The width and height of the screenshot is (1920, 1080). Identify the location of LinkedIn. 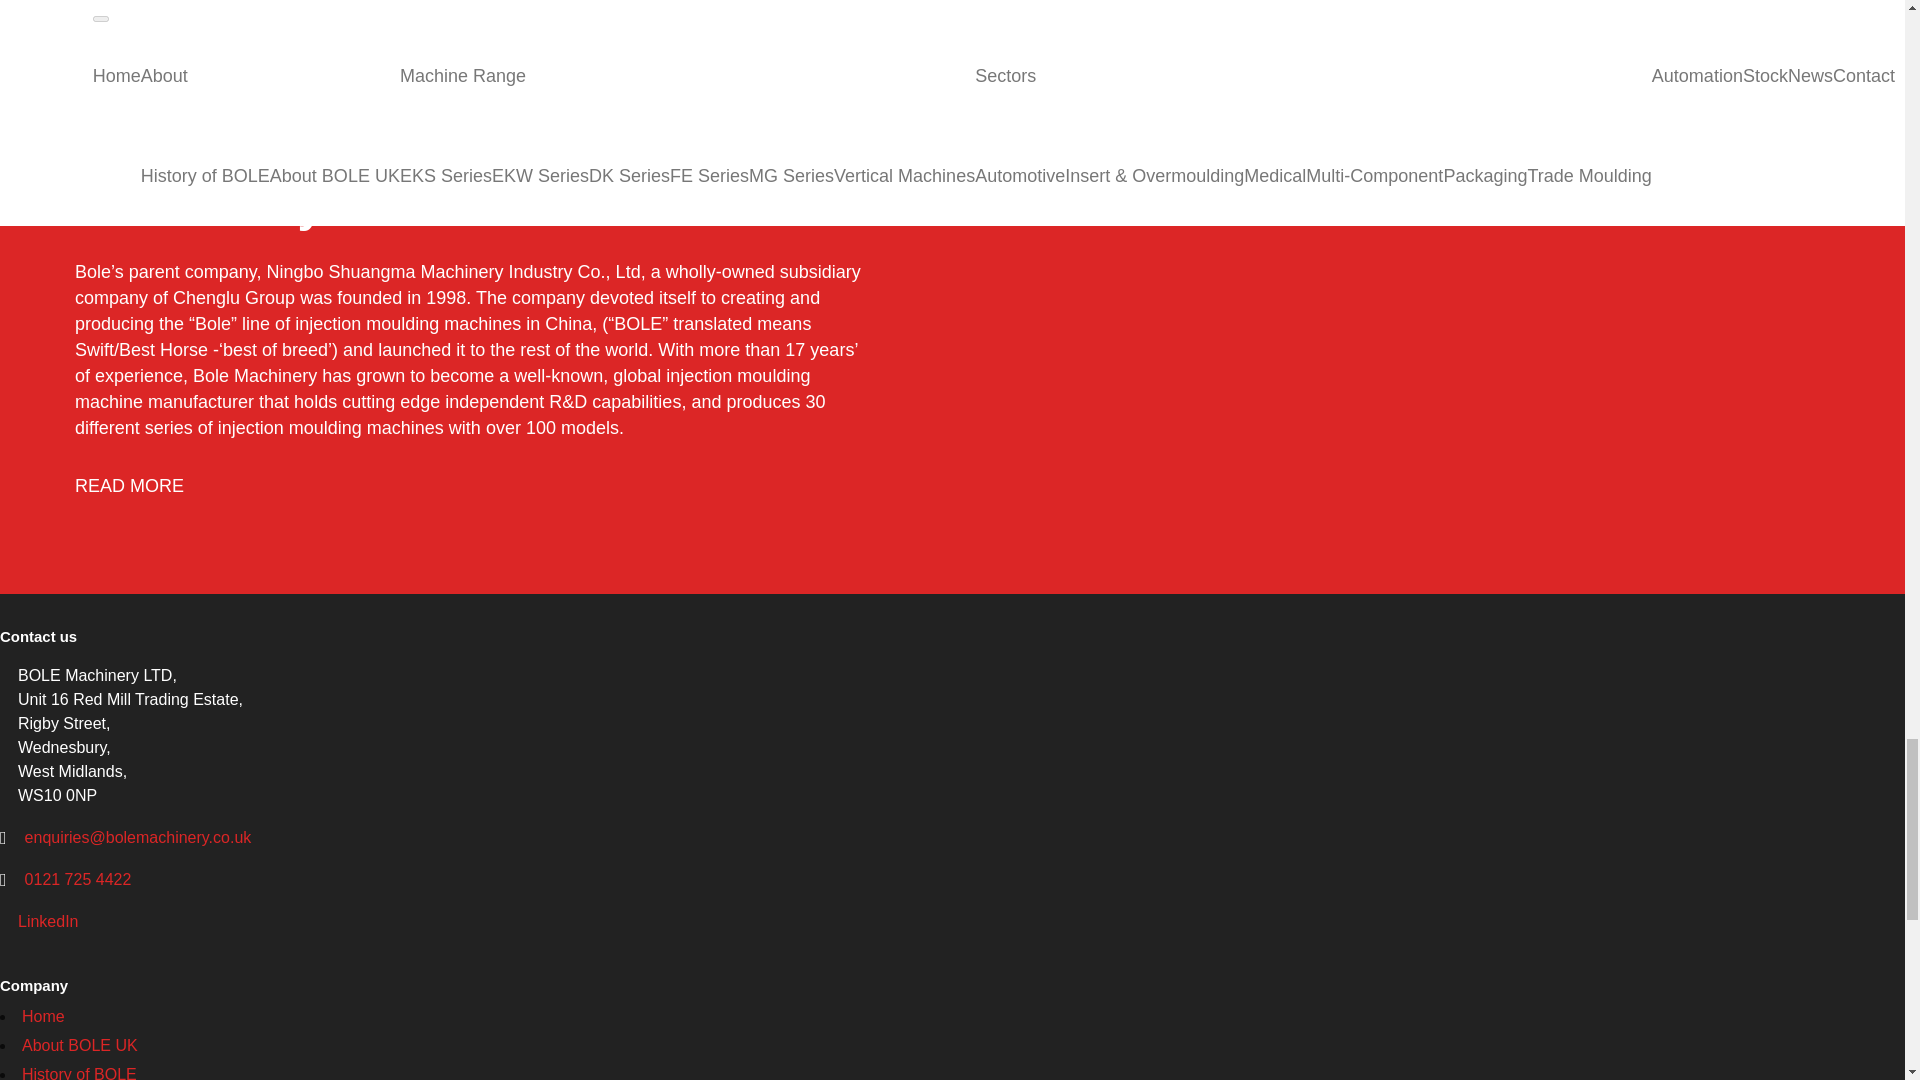
(48, 920).